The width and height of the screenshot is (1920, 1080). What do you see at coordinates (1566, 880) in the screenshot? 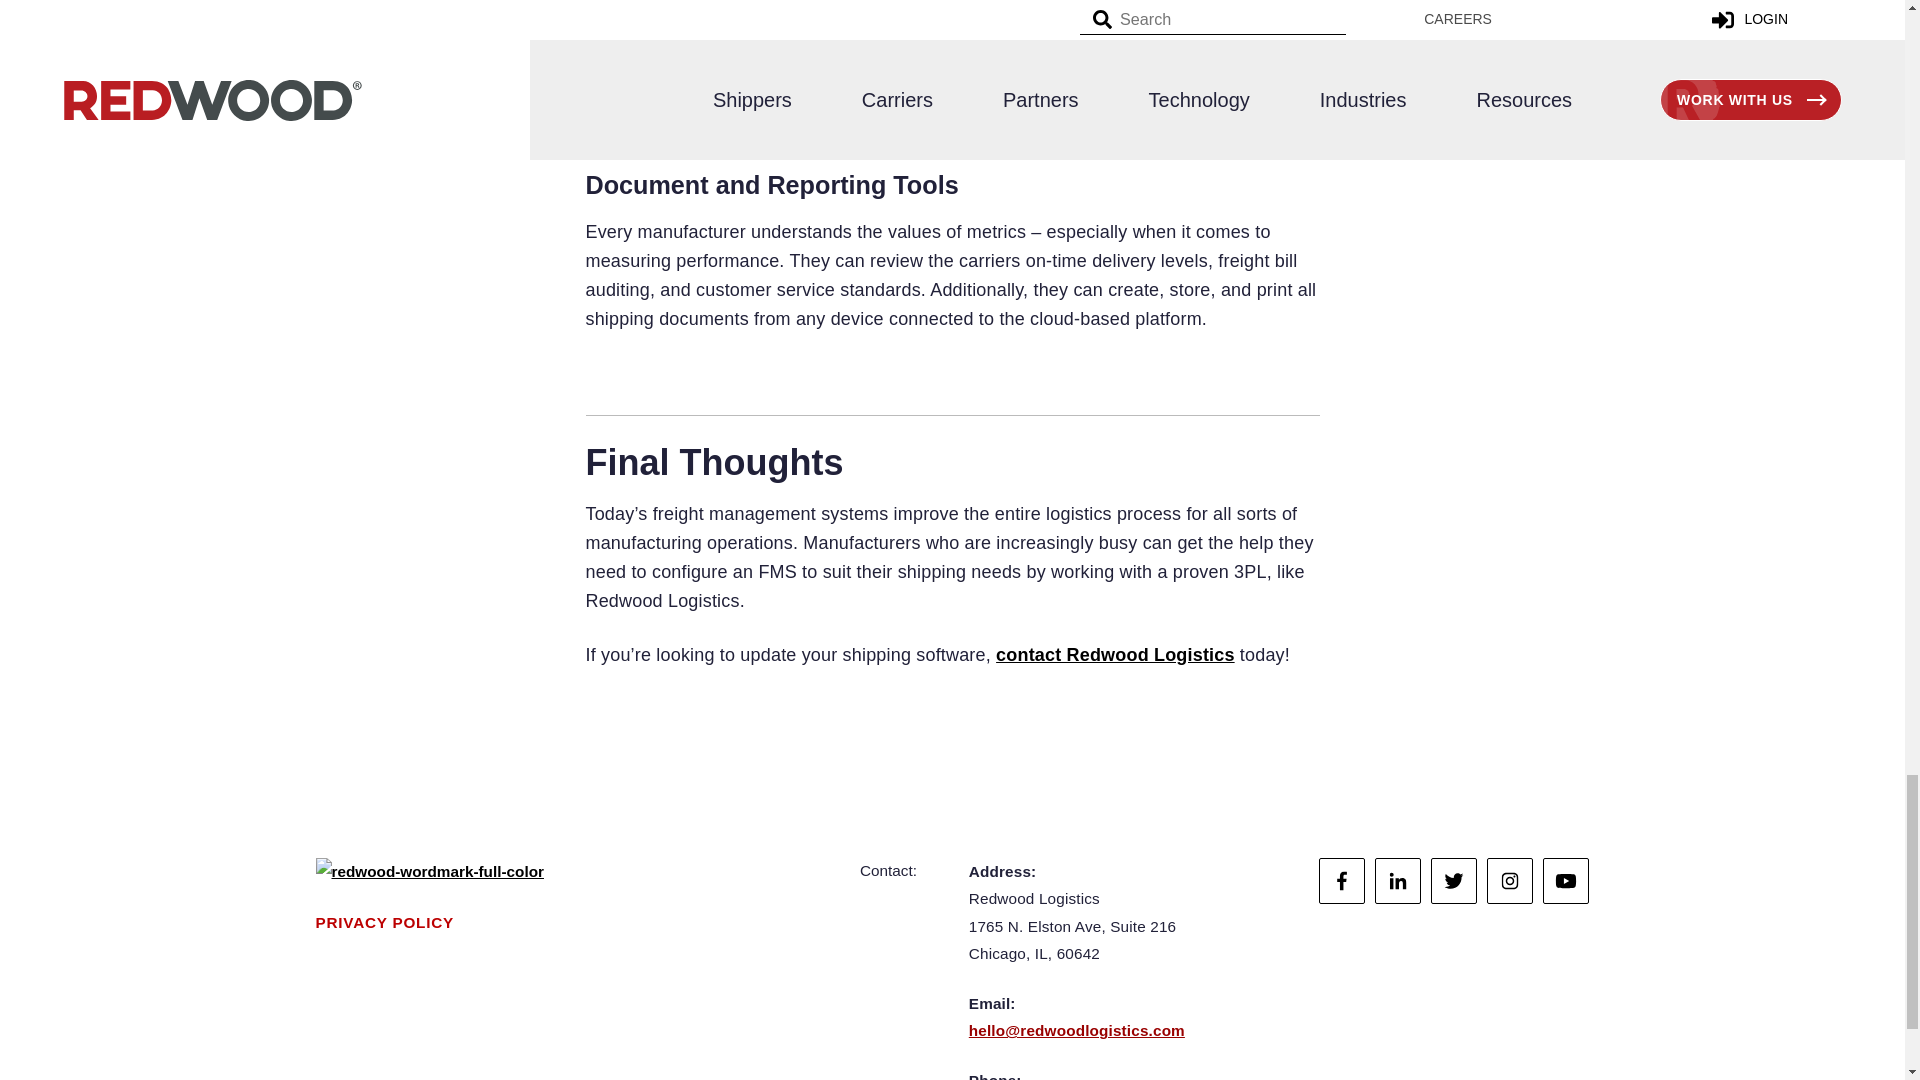
I see `YouTube` at bounding box center [1566, 880].